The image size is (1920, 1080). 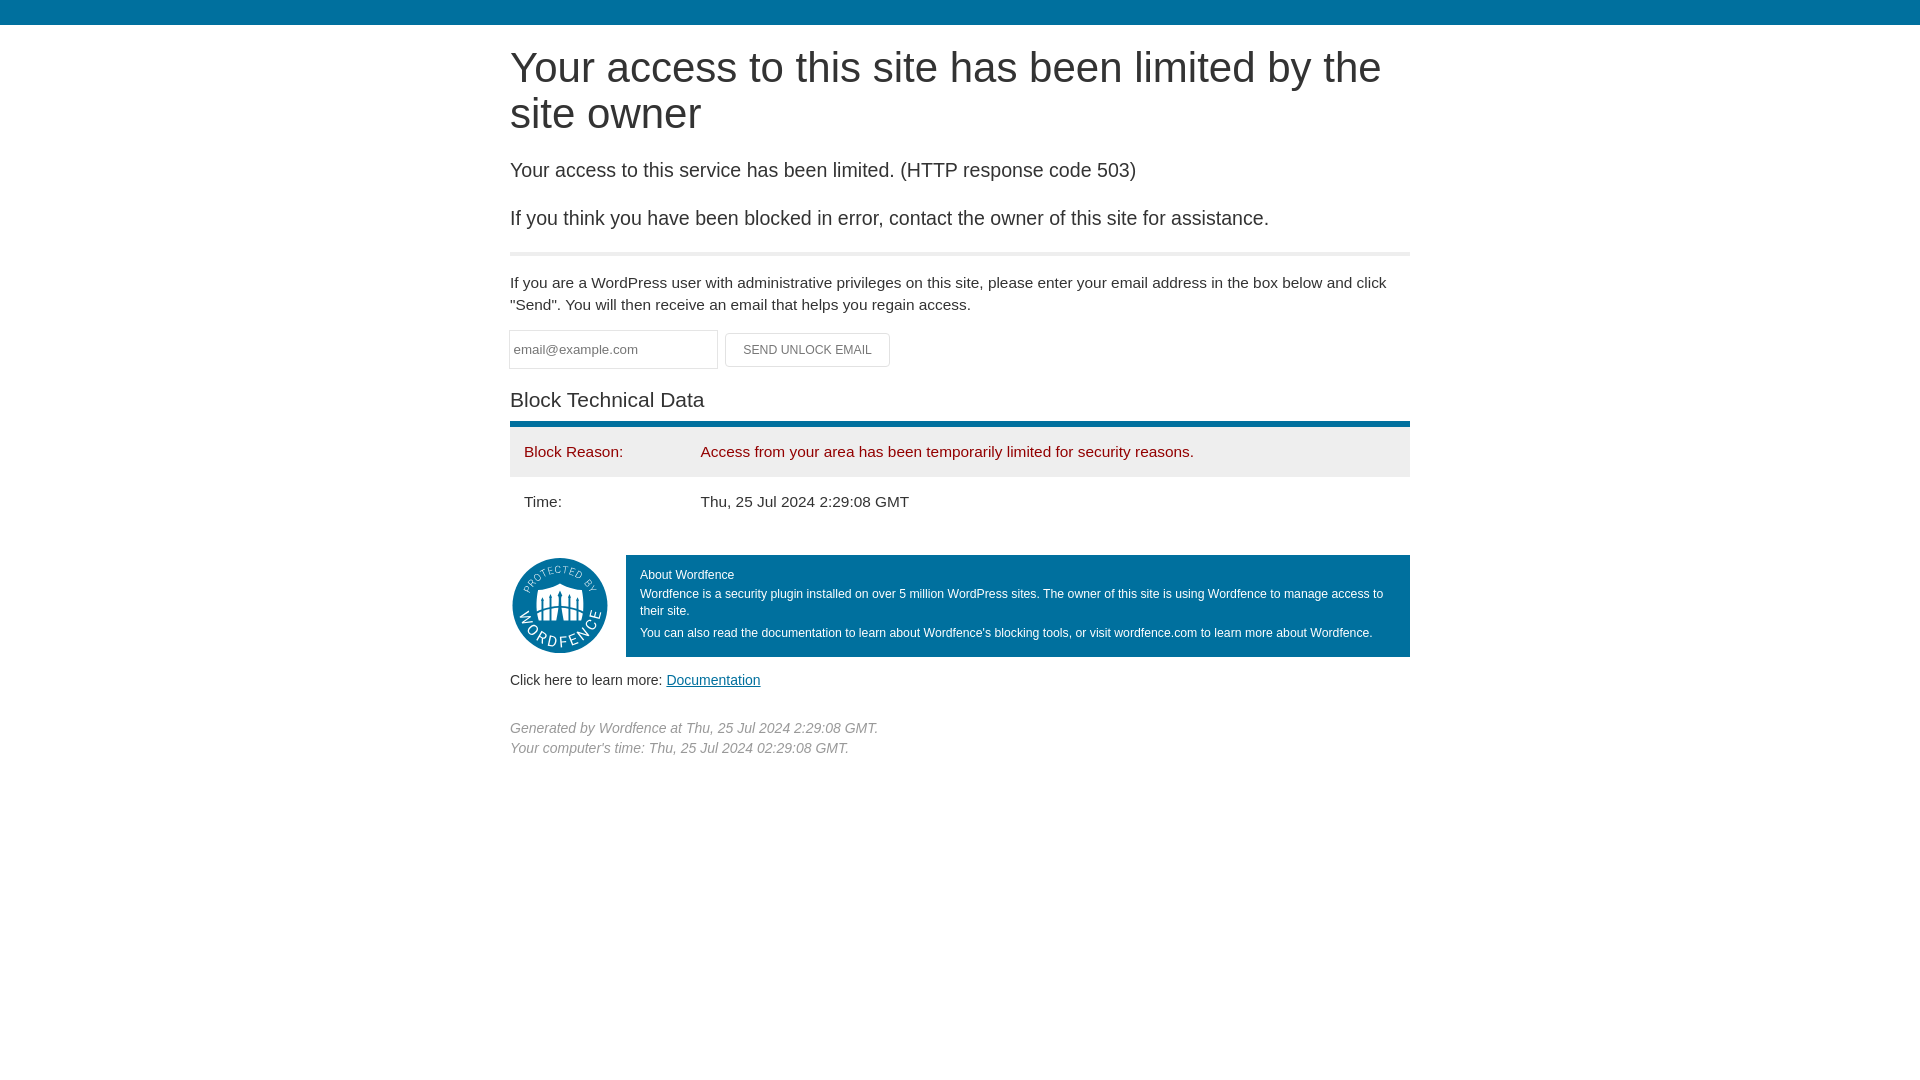 What do you see at coordinates (713, 679) in the screenshot?
I see `Documentation` at bounding box center [713, 679].